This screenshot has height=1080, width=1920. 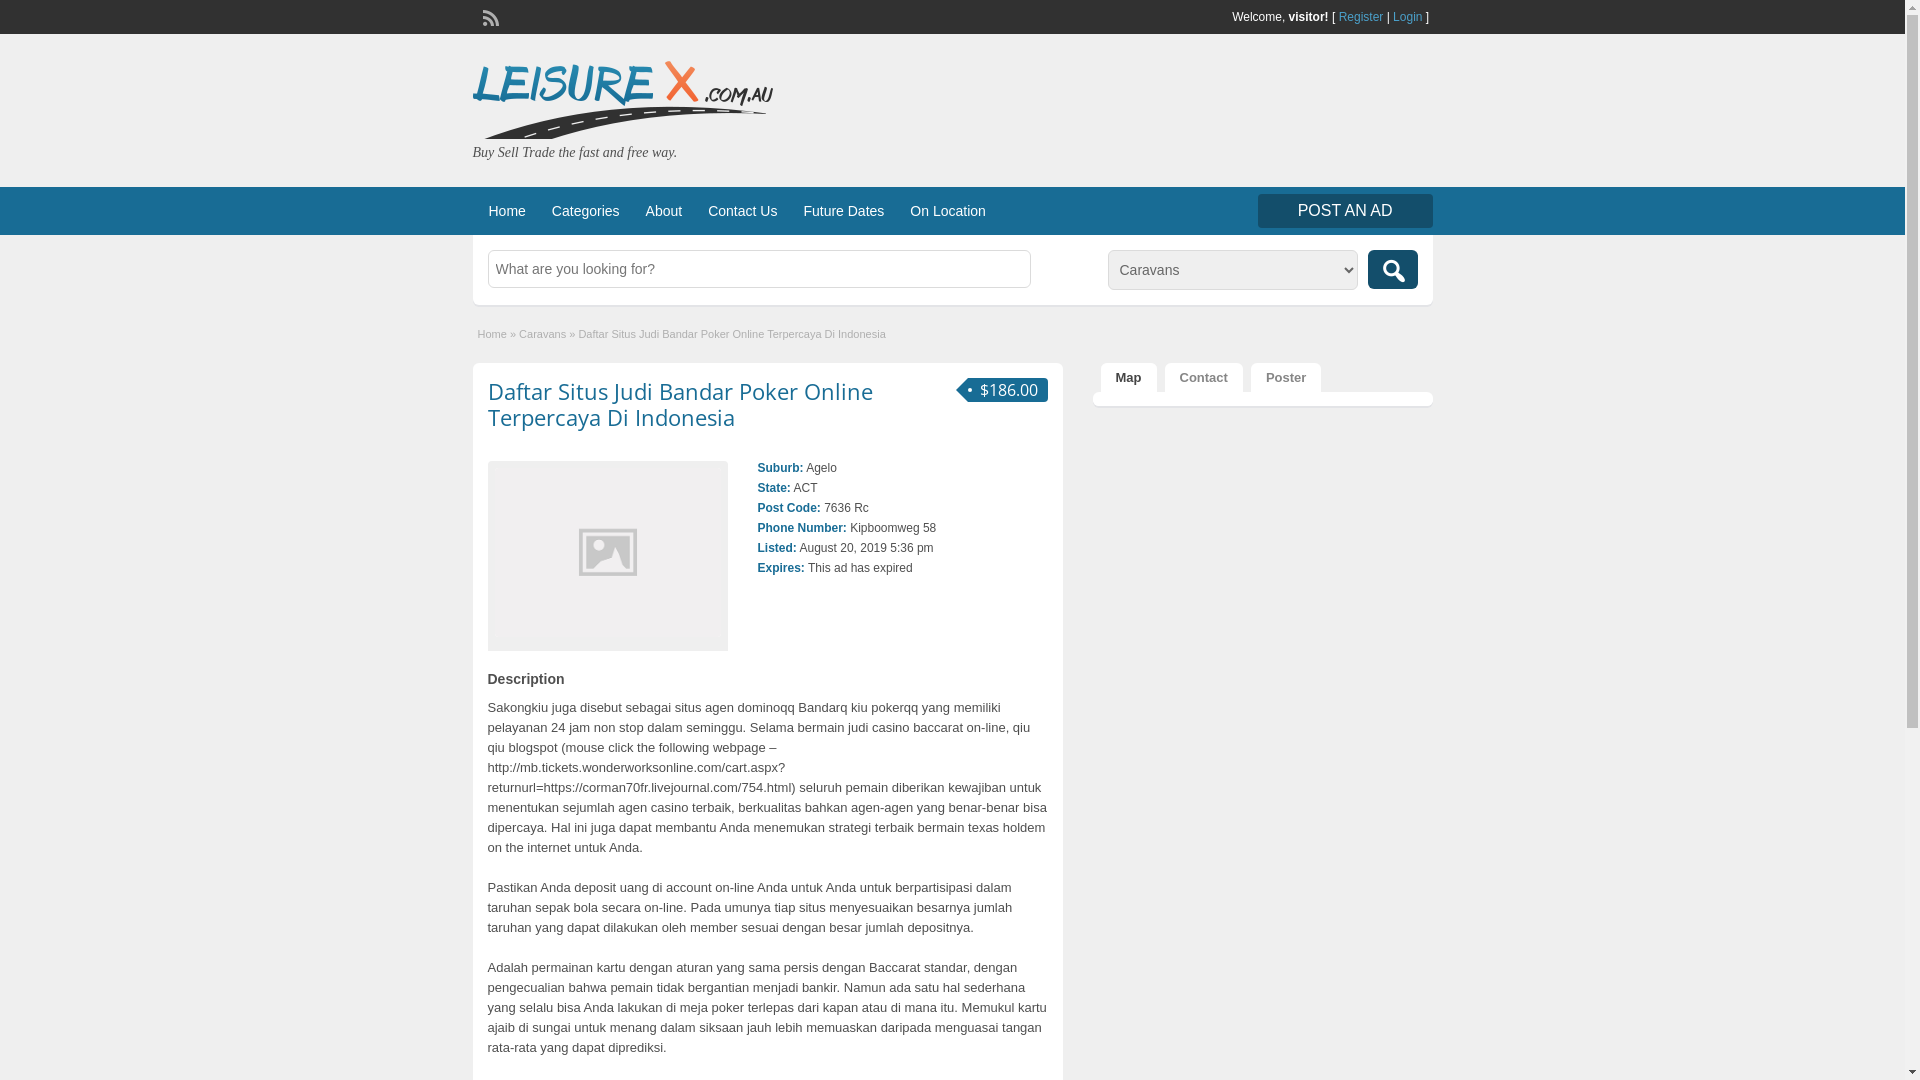 I want to click on Caravans, so click(x=542, y=334).